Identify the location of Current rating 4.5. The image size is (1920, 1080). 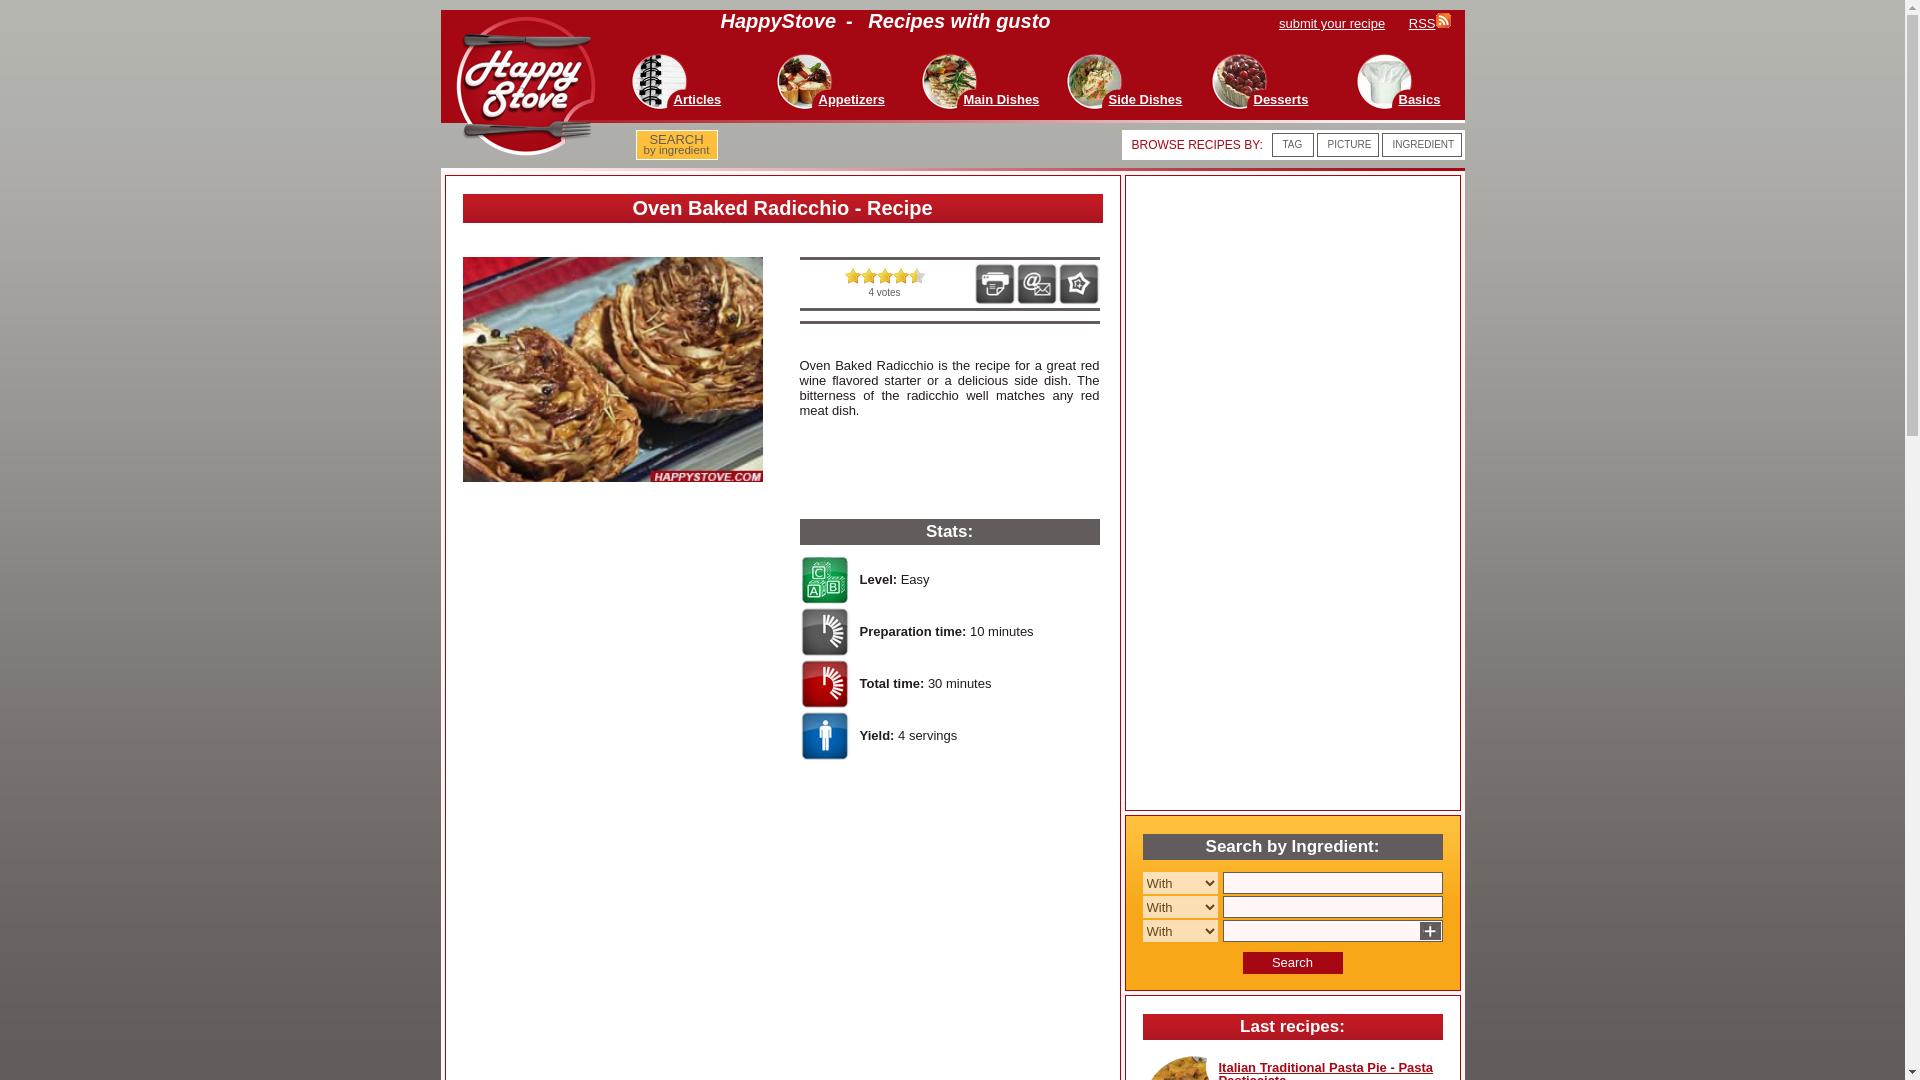
(868, 276).